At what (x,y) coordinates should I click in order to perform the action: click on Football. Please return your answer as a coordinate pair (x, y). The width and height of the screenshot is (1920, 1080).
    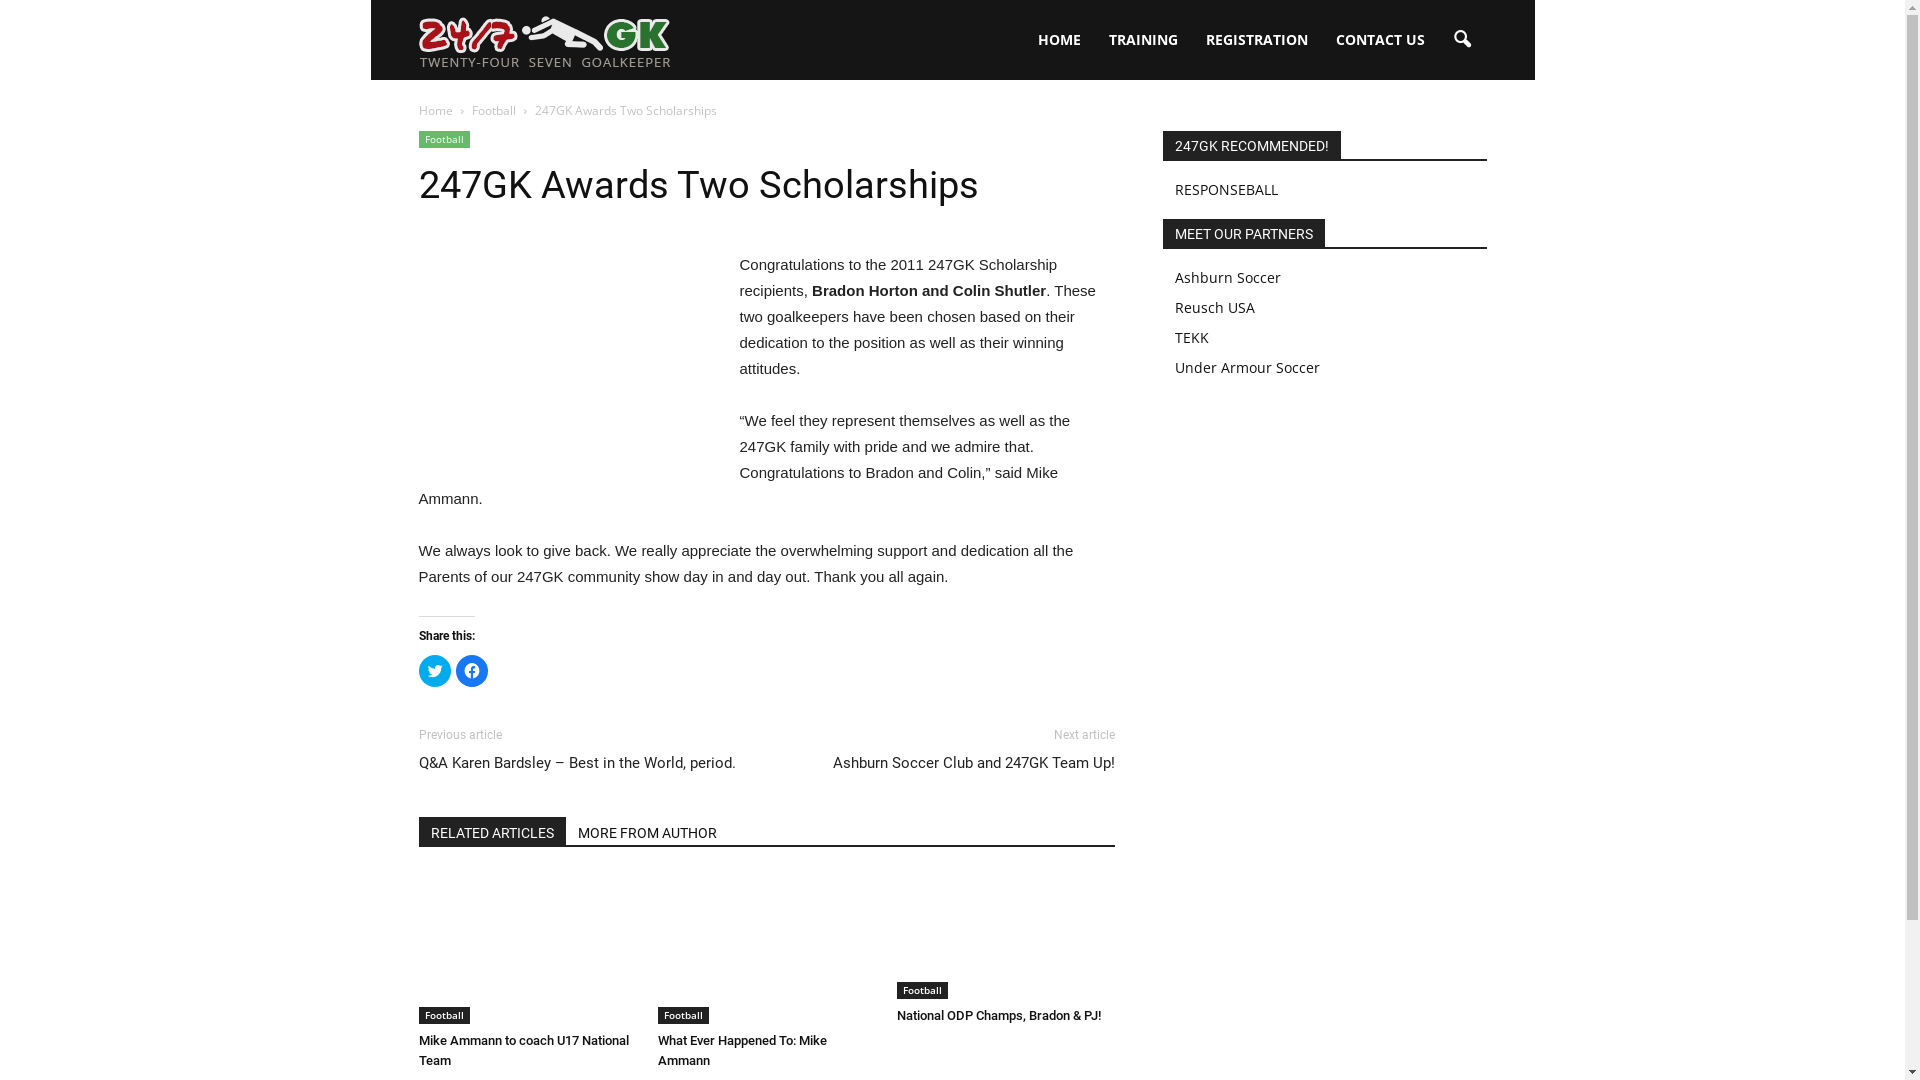
    Looking at the image, I should click on (444, 1016).